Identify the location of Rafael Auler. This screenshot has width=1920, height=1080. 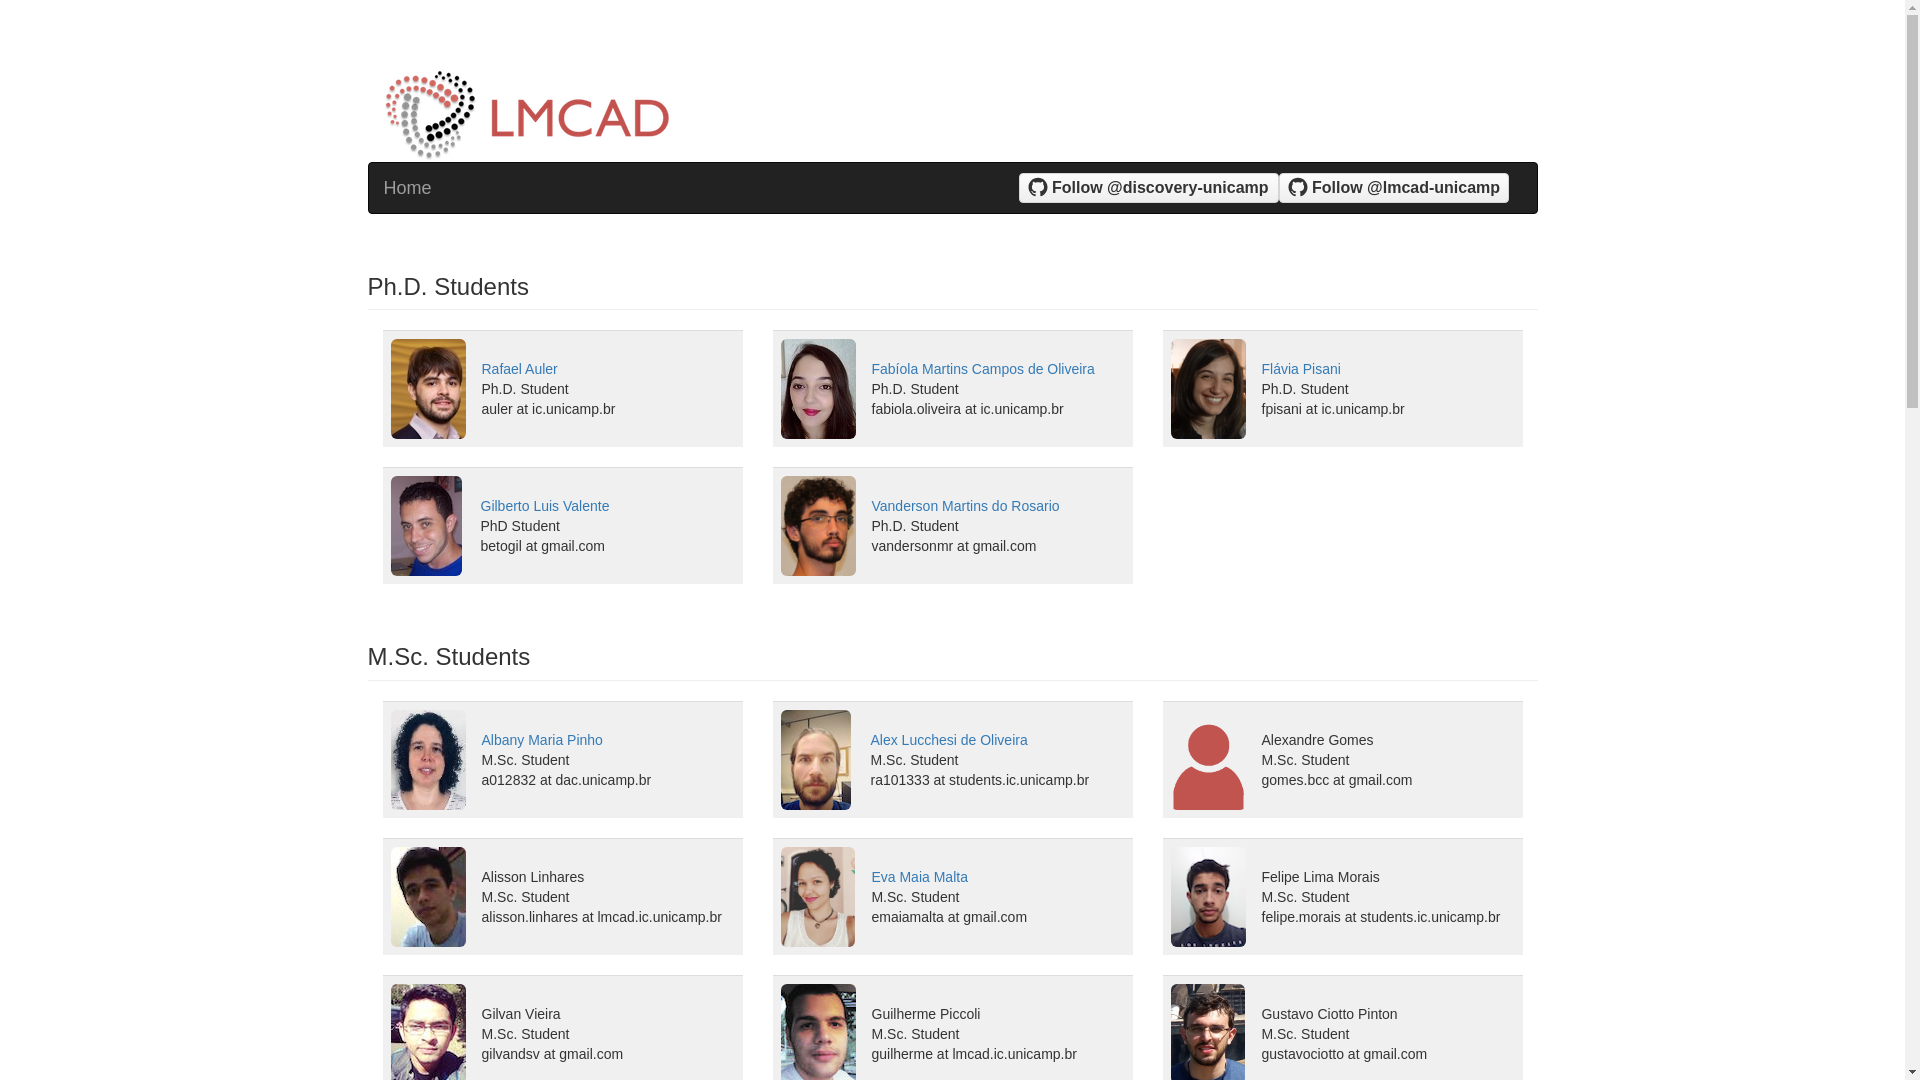
(520, 369).